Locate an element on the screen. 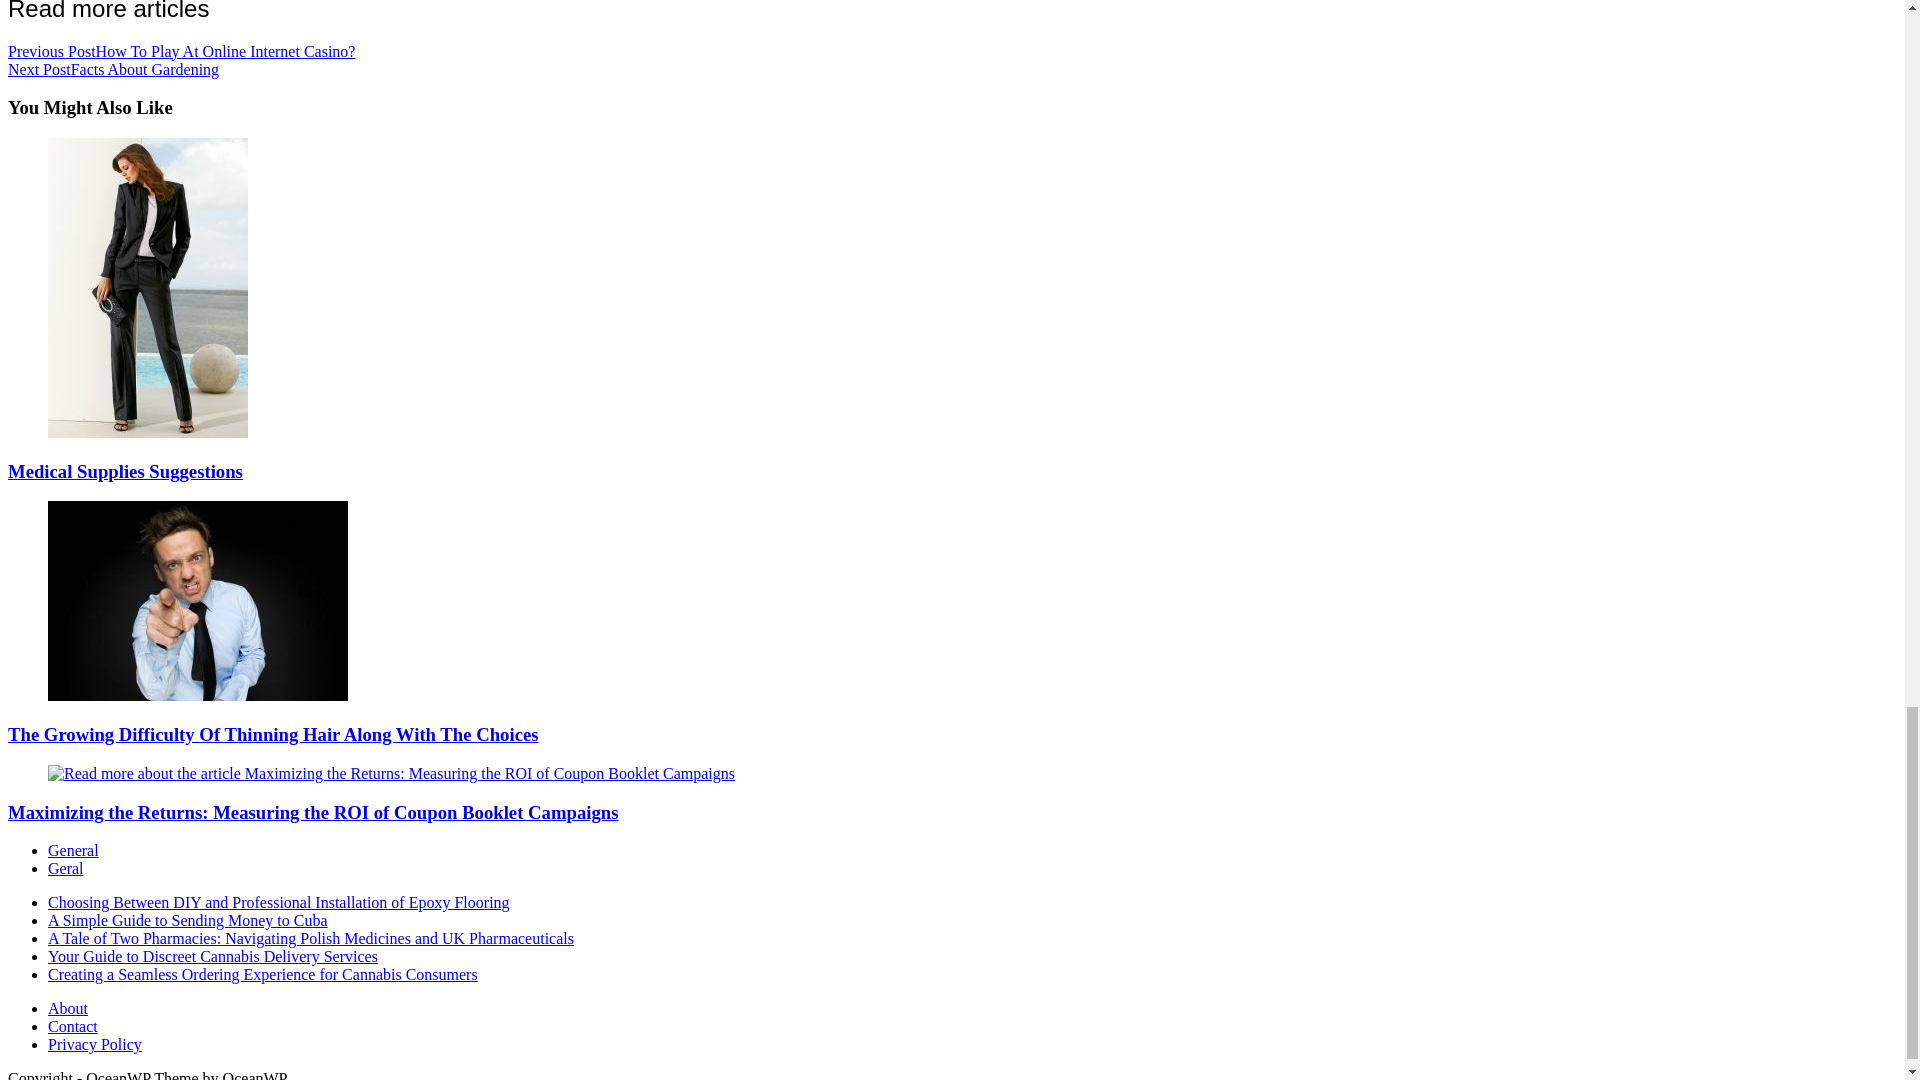 This screenshot has height=1080, width=1920. General is located at coordinates (74, 850).